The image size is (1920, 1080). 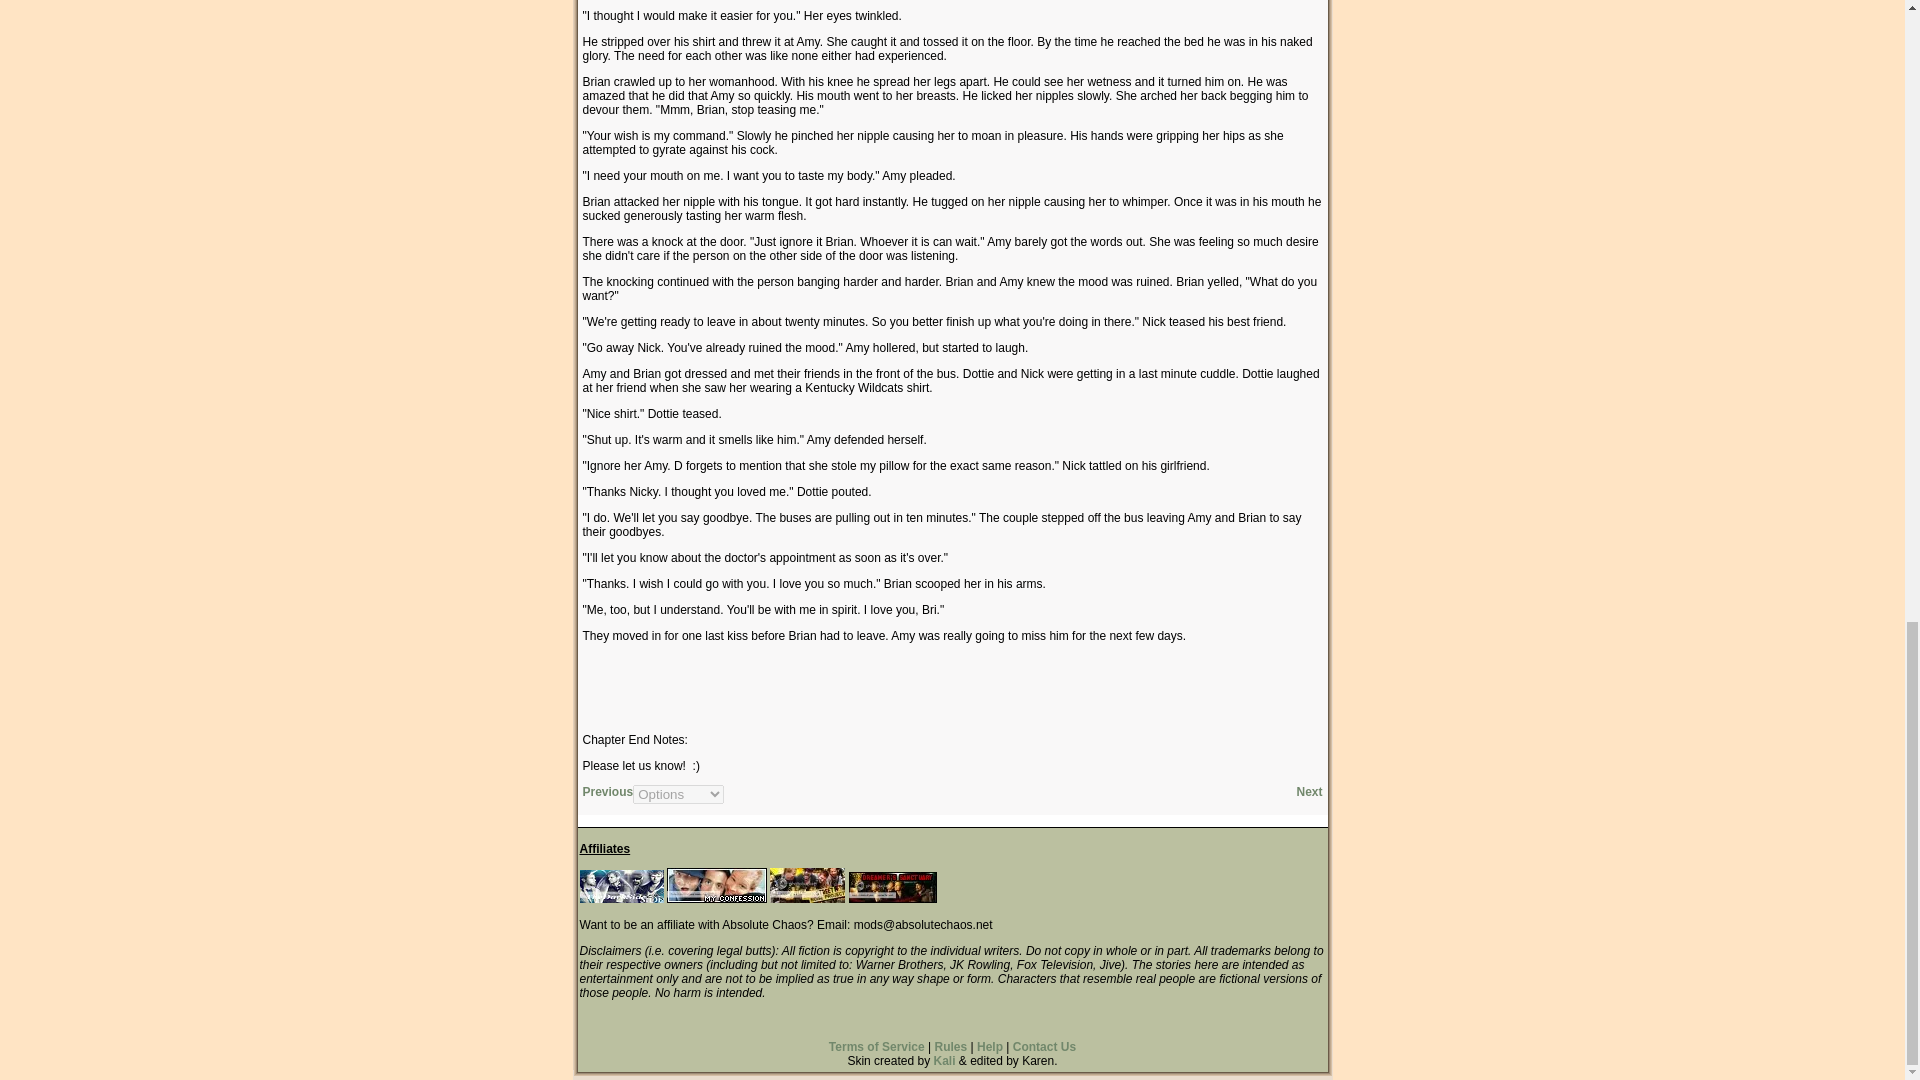 What do you see at coordinates (990, 1047) in the screenshot?
I see `Help` at bounding box center [990, 1047].